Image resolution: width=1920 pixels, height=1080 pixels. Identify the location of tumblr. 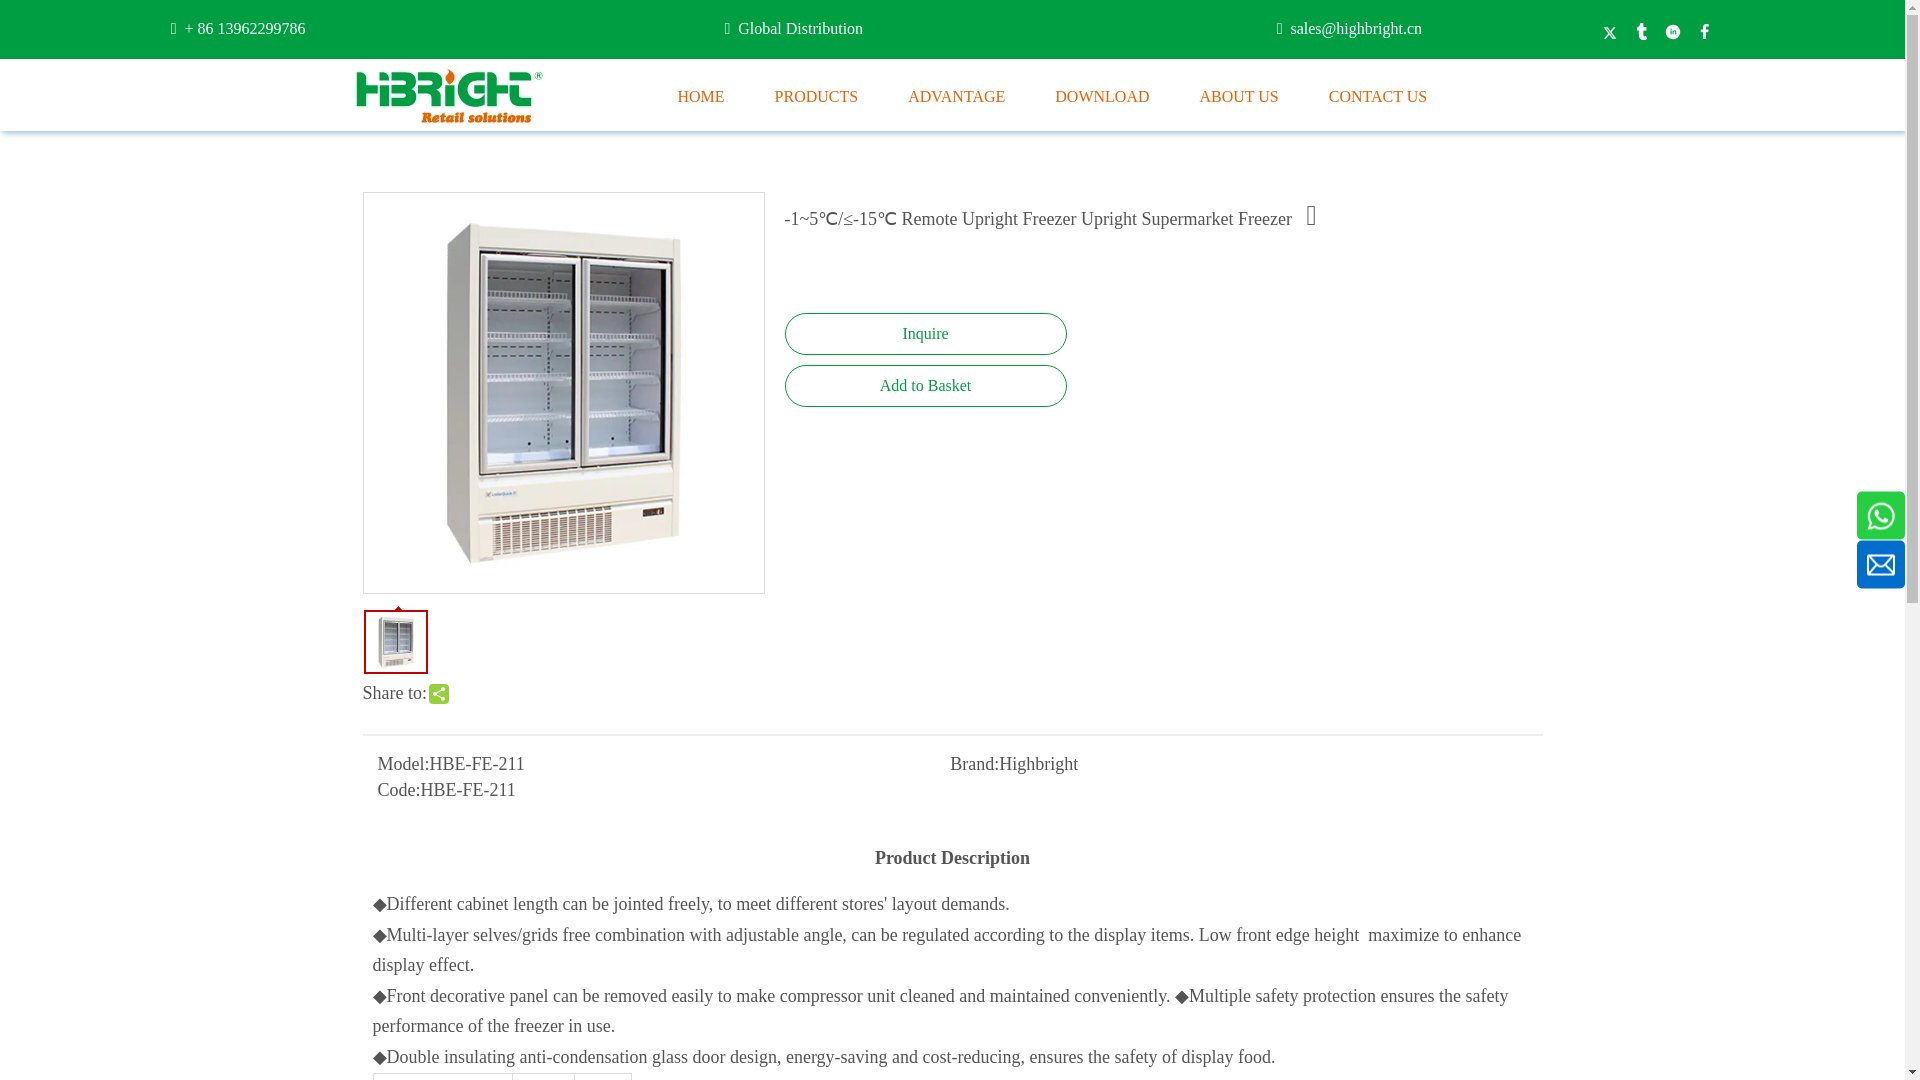
(1642, 31).